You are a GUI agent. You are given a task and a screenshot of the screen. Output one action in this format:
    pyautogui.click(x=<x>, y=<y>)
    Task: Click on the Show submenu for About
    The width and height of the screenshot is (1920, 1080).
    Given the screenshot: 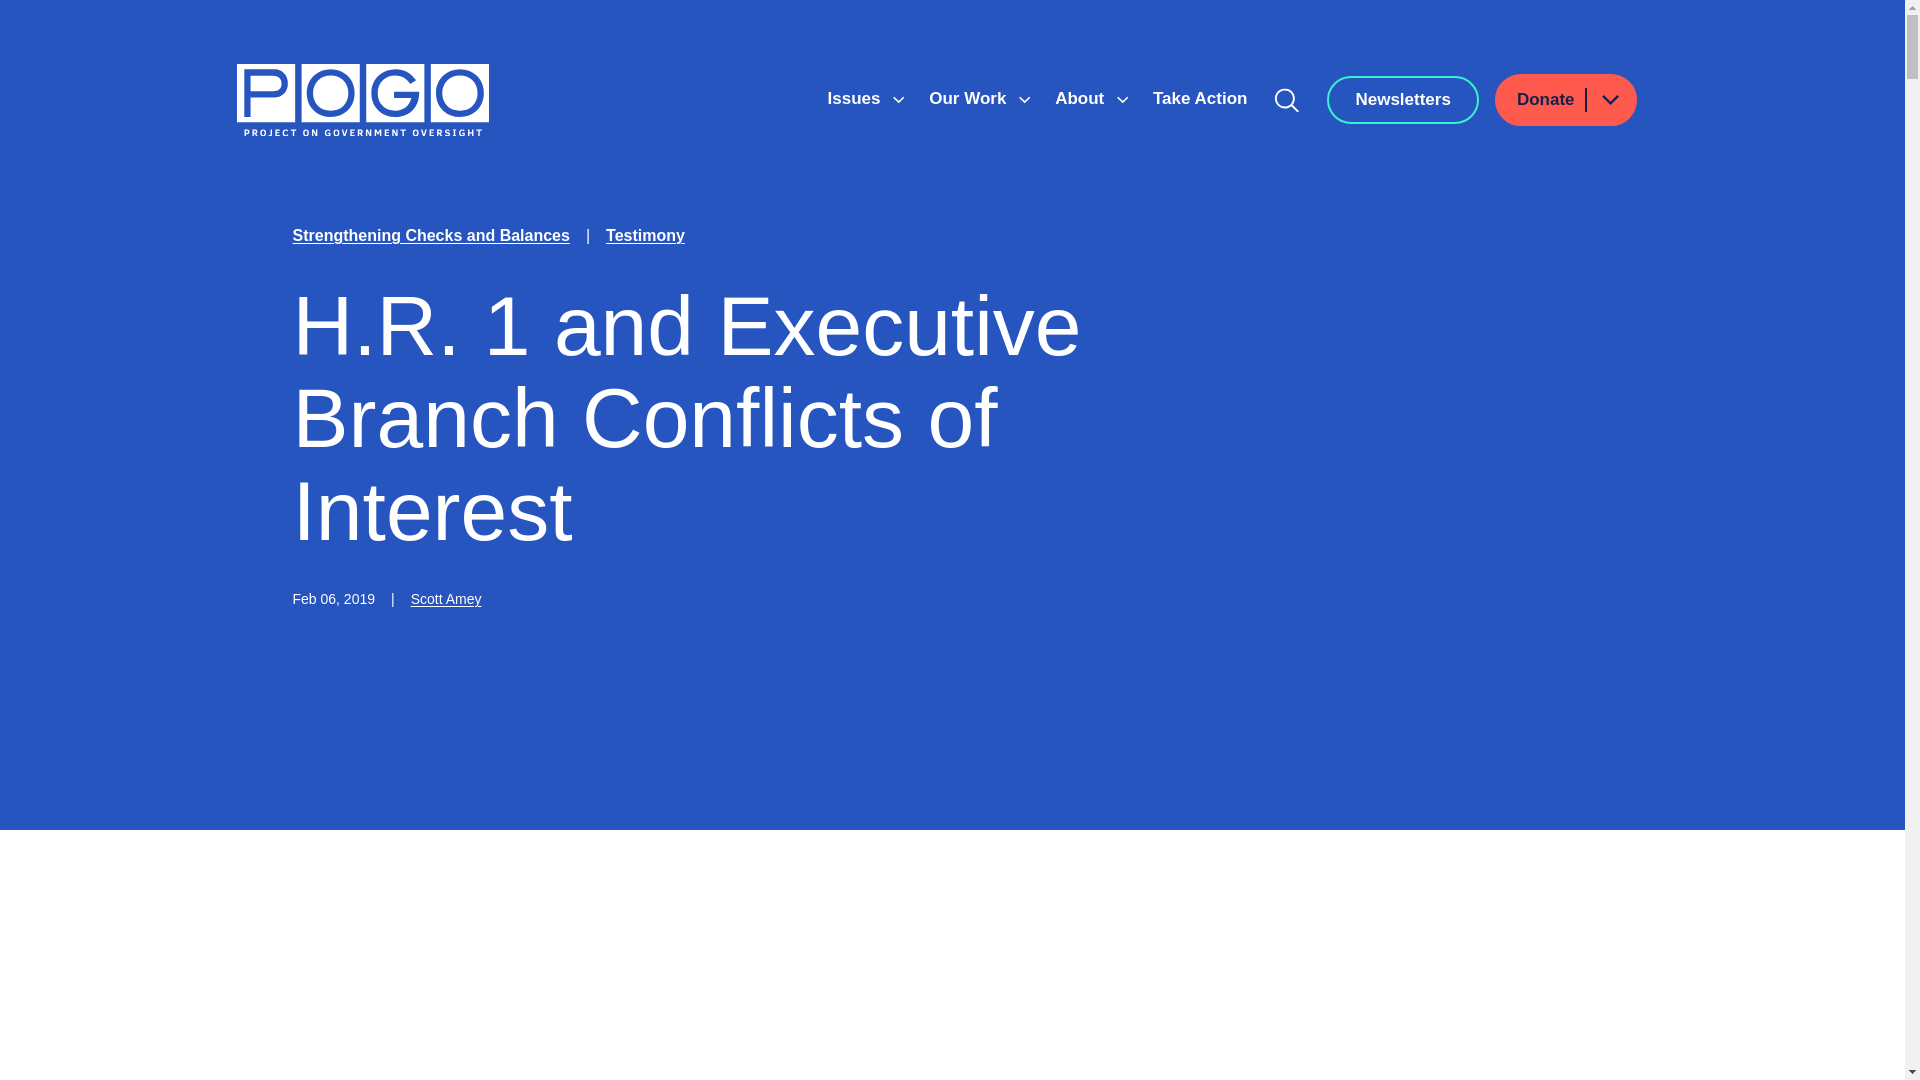 What is the action you would take?
    pyautogui.click(x=1122, y=100)
    